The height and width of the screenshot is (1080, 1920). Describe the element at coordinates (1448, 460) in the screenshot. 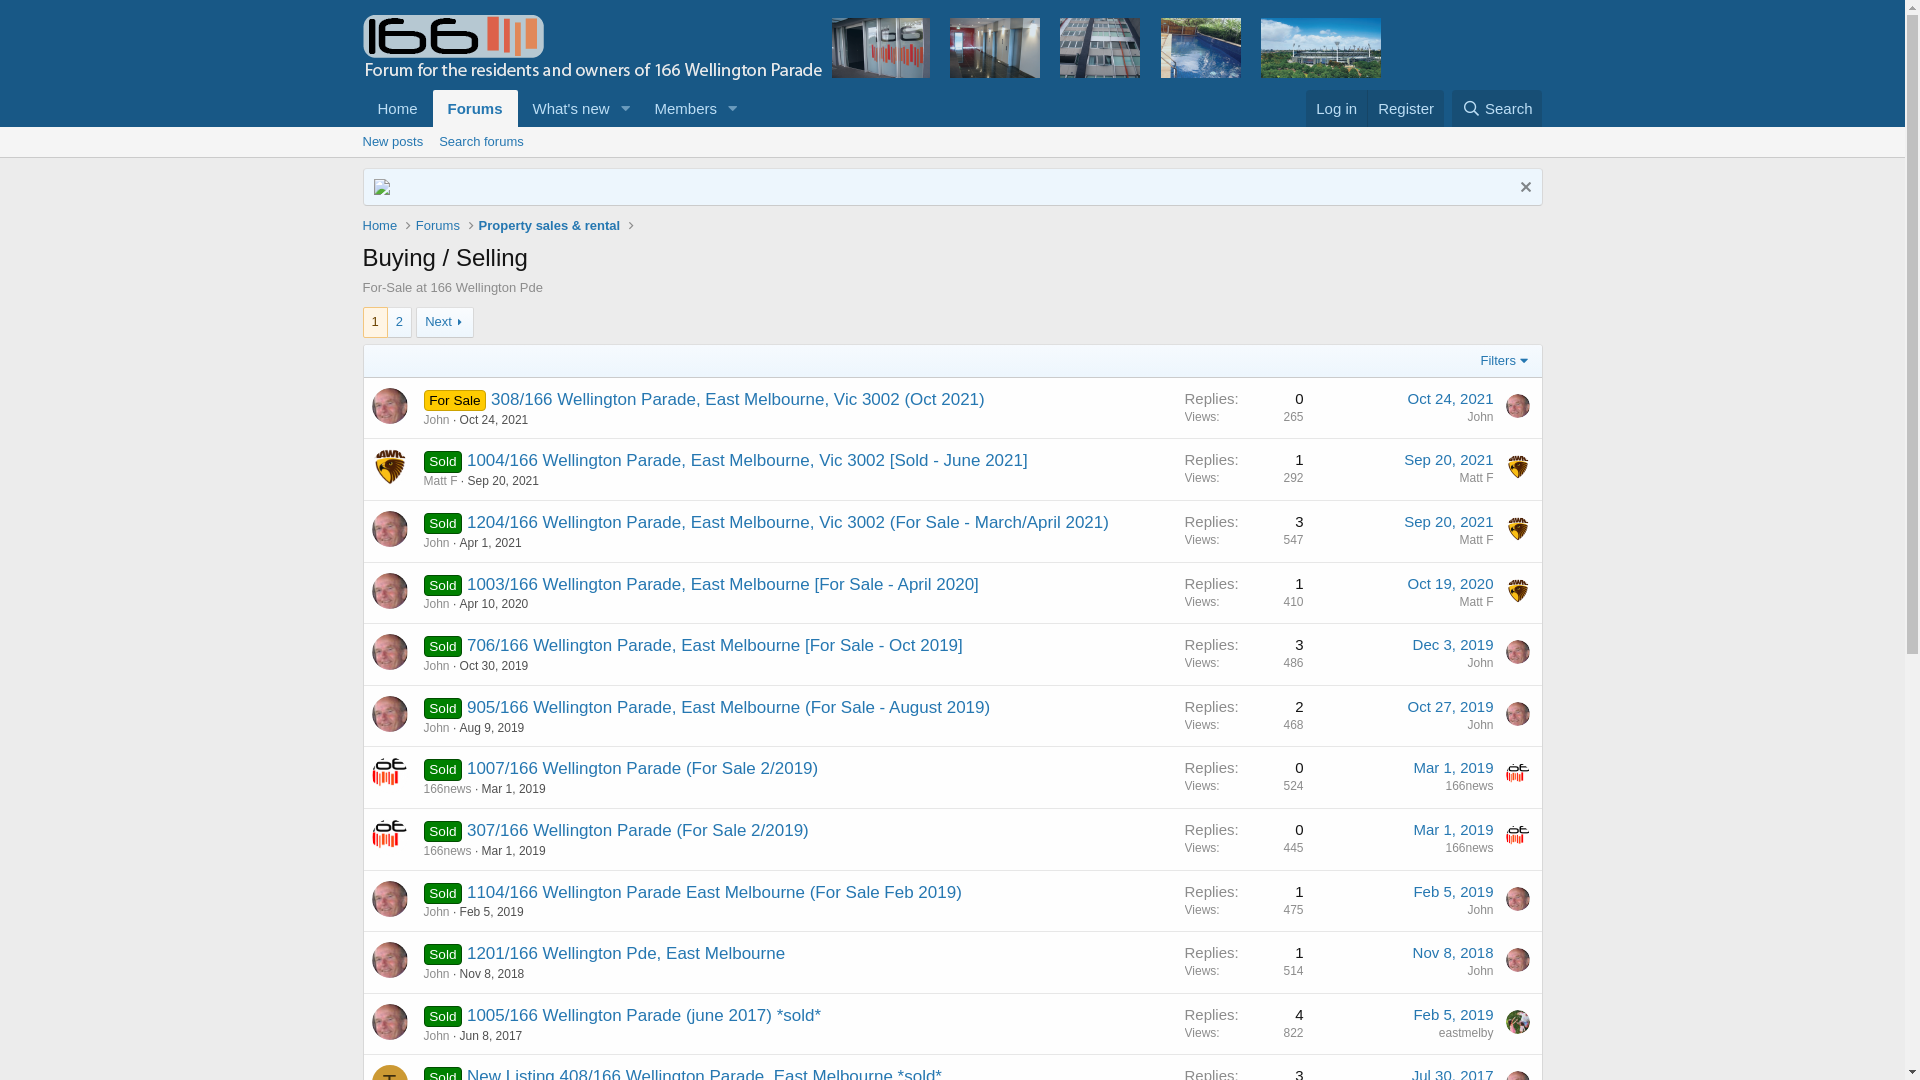

I see `Sep 20, 2021` at that location.